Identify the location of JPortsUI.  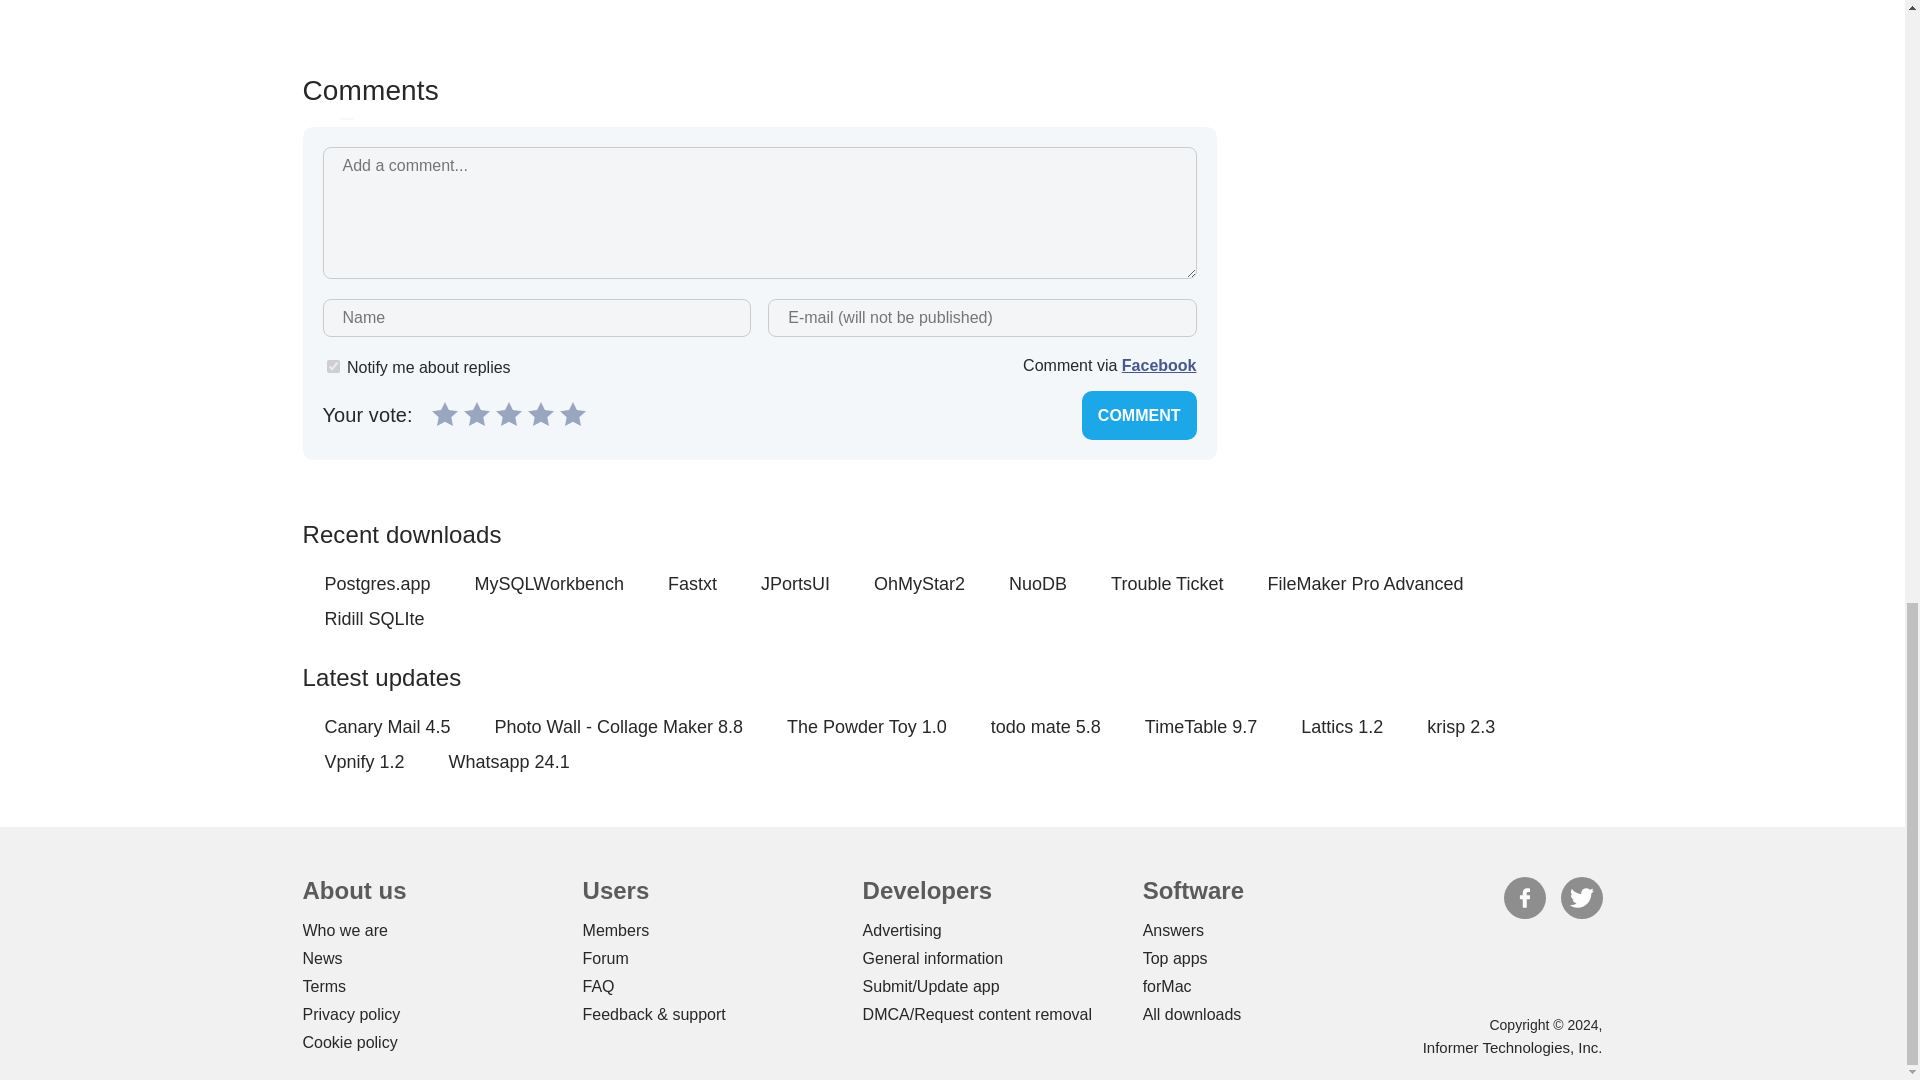
(794, 584).